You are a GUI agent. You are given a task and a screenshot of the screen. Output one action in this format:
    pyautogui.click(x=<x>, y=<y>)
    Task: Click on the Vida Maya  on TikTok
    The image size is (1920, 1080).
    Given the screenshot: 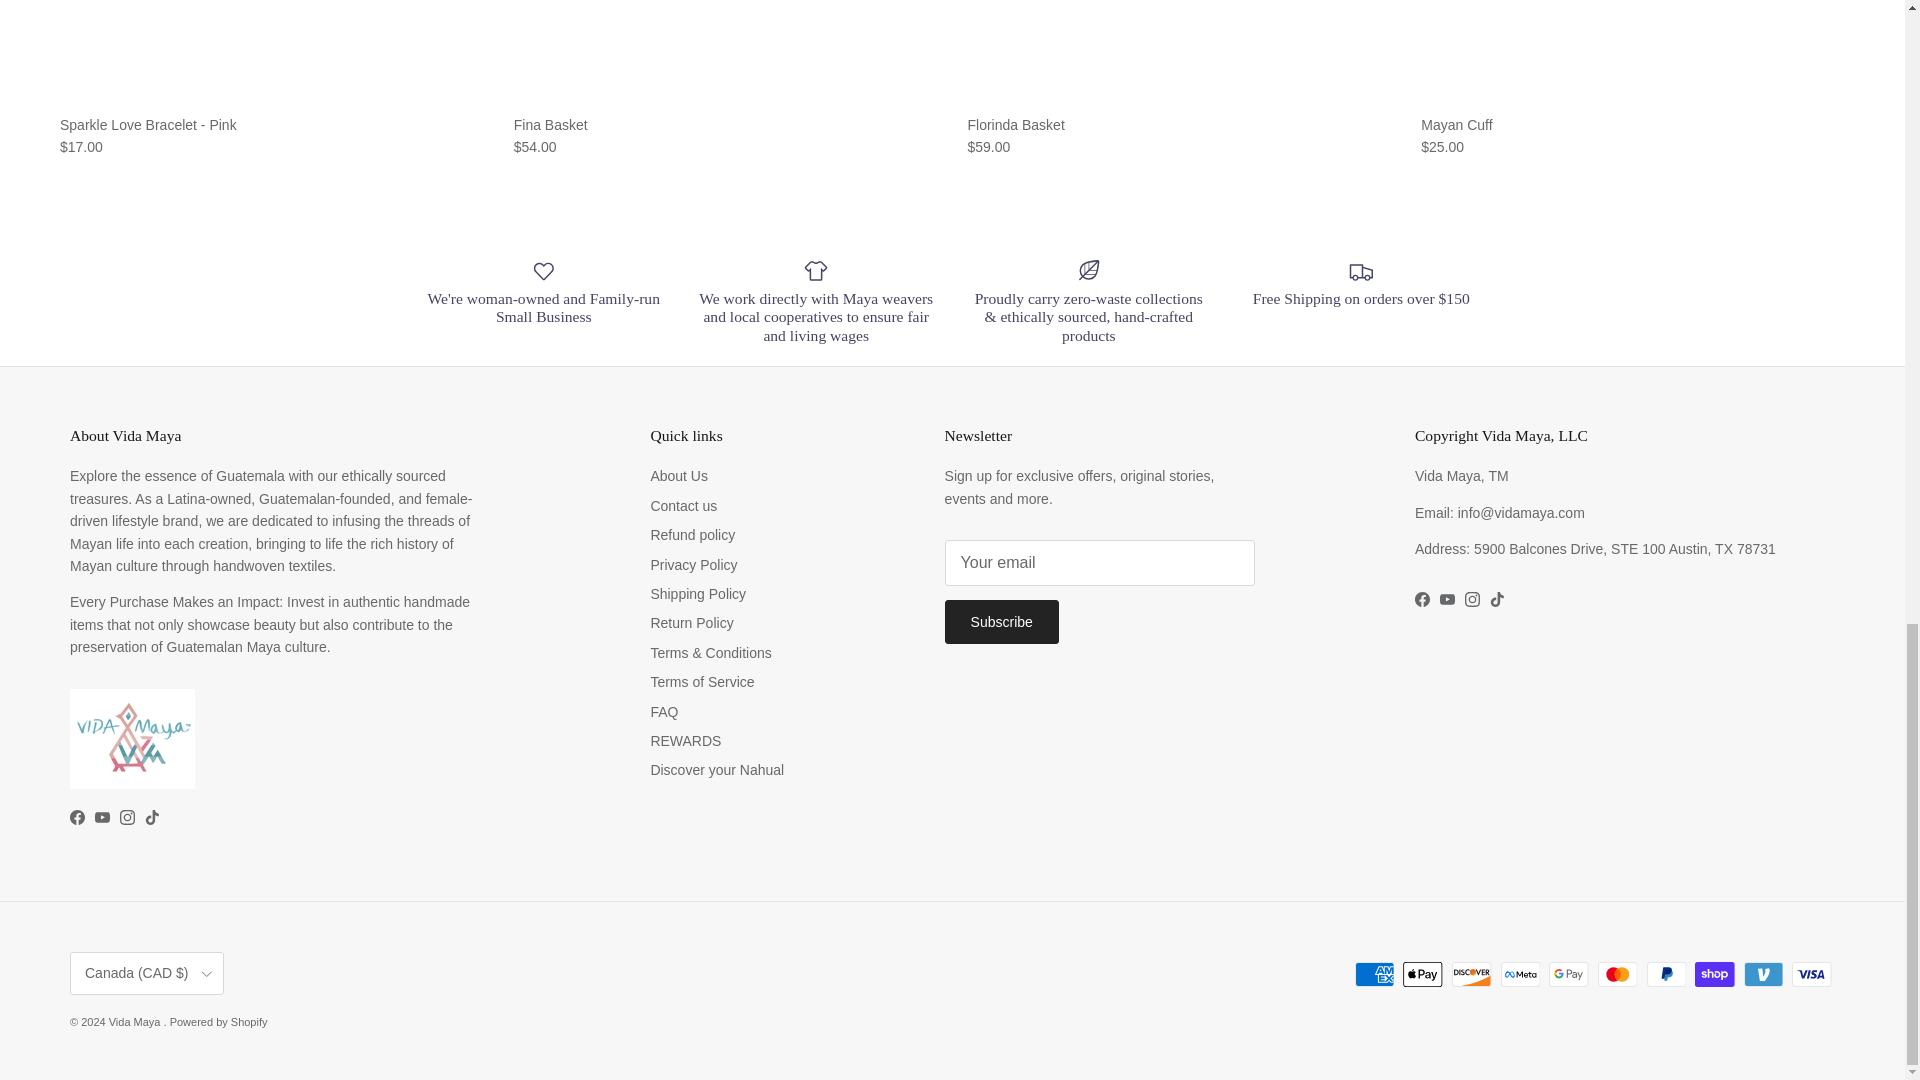 What is the action you would take?
    pyautogui.click(x=1497, y=598)
    